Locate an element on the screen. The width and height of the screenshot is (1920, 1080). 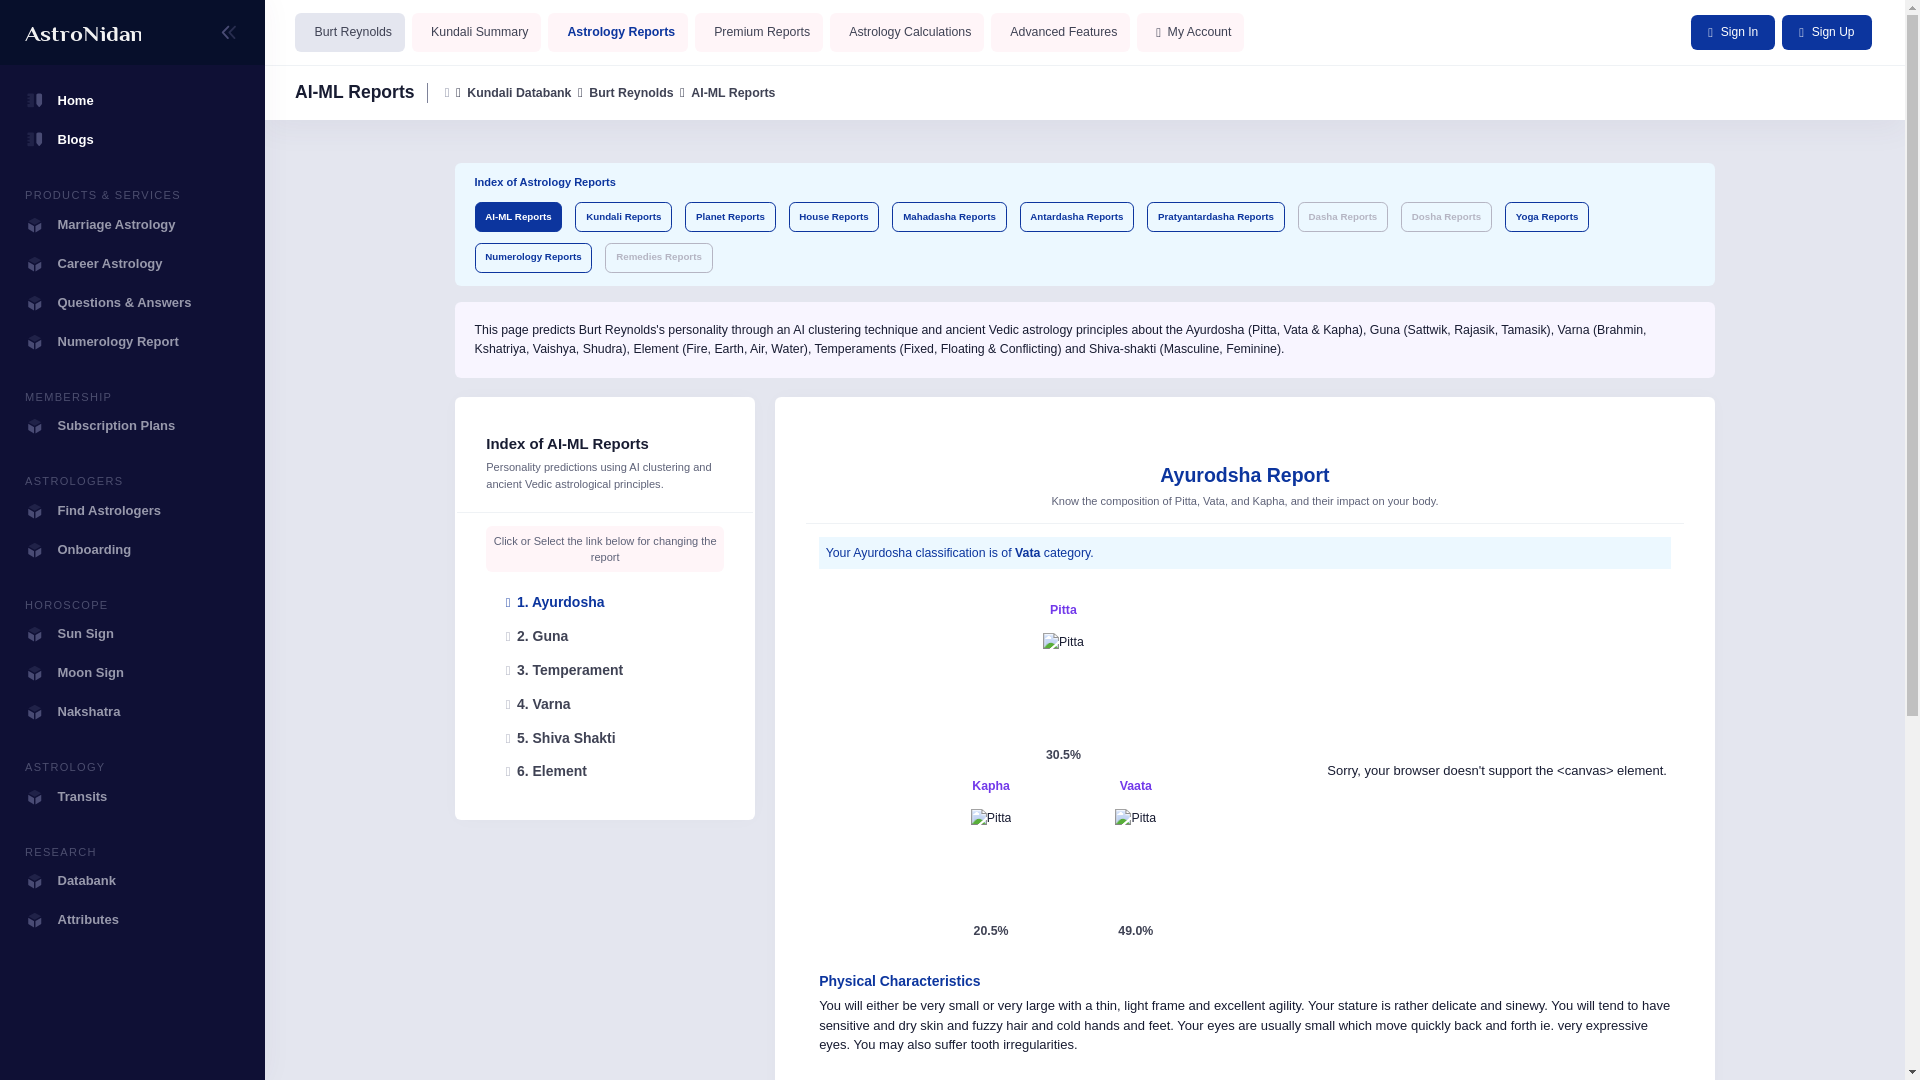
Numerology Report is located at coordinates (132, 340).